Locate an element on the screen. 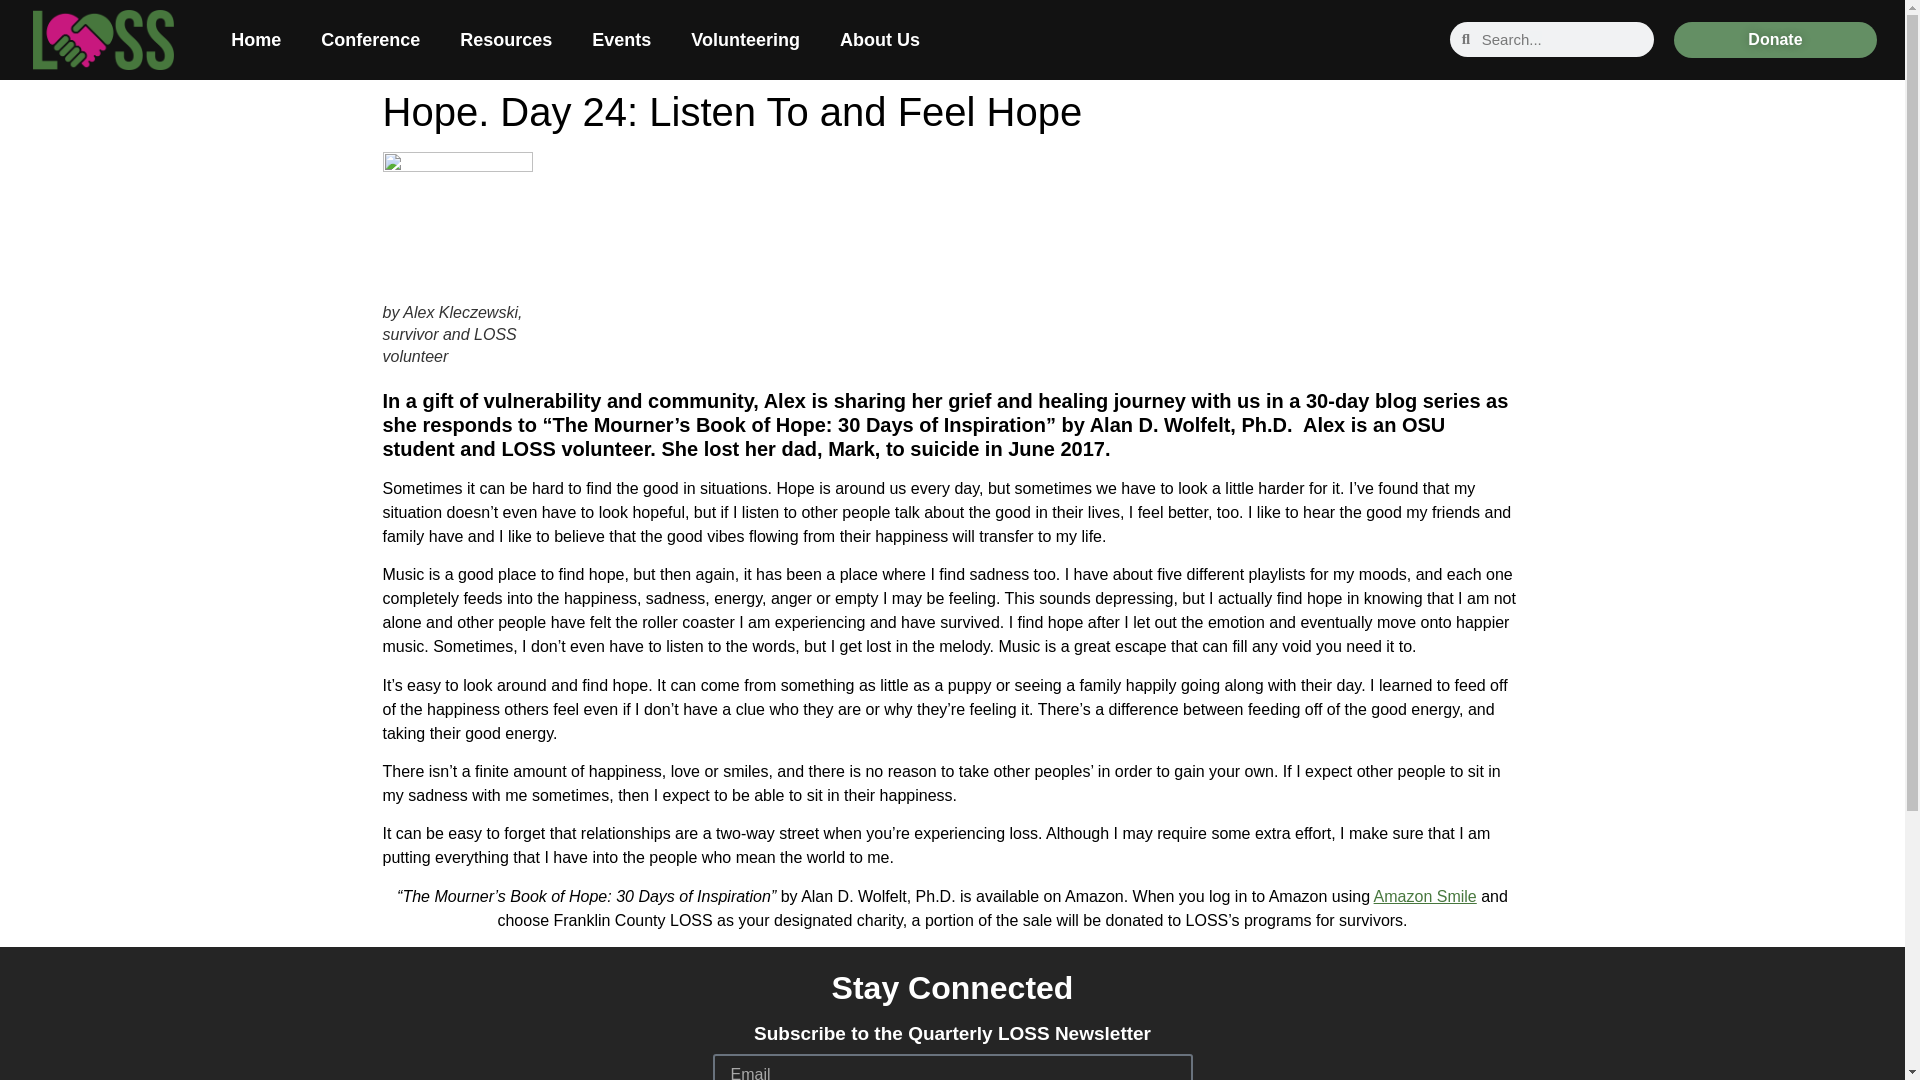  Donate is located at coordinates (1776, 40).